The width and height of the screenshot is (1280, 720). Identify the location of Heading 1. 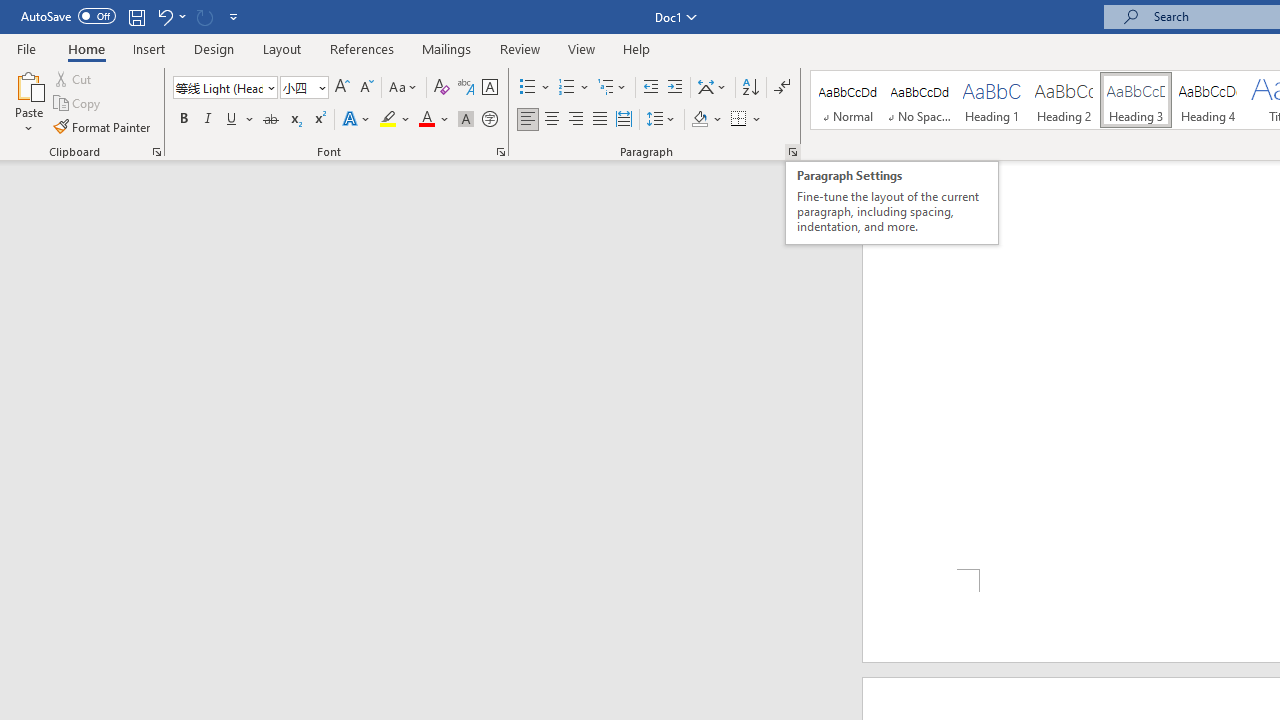
(992, 100).